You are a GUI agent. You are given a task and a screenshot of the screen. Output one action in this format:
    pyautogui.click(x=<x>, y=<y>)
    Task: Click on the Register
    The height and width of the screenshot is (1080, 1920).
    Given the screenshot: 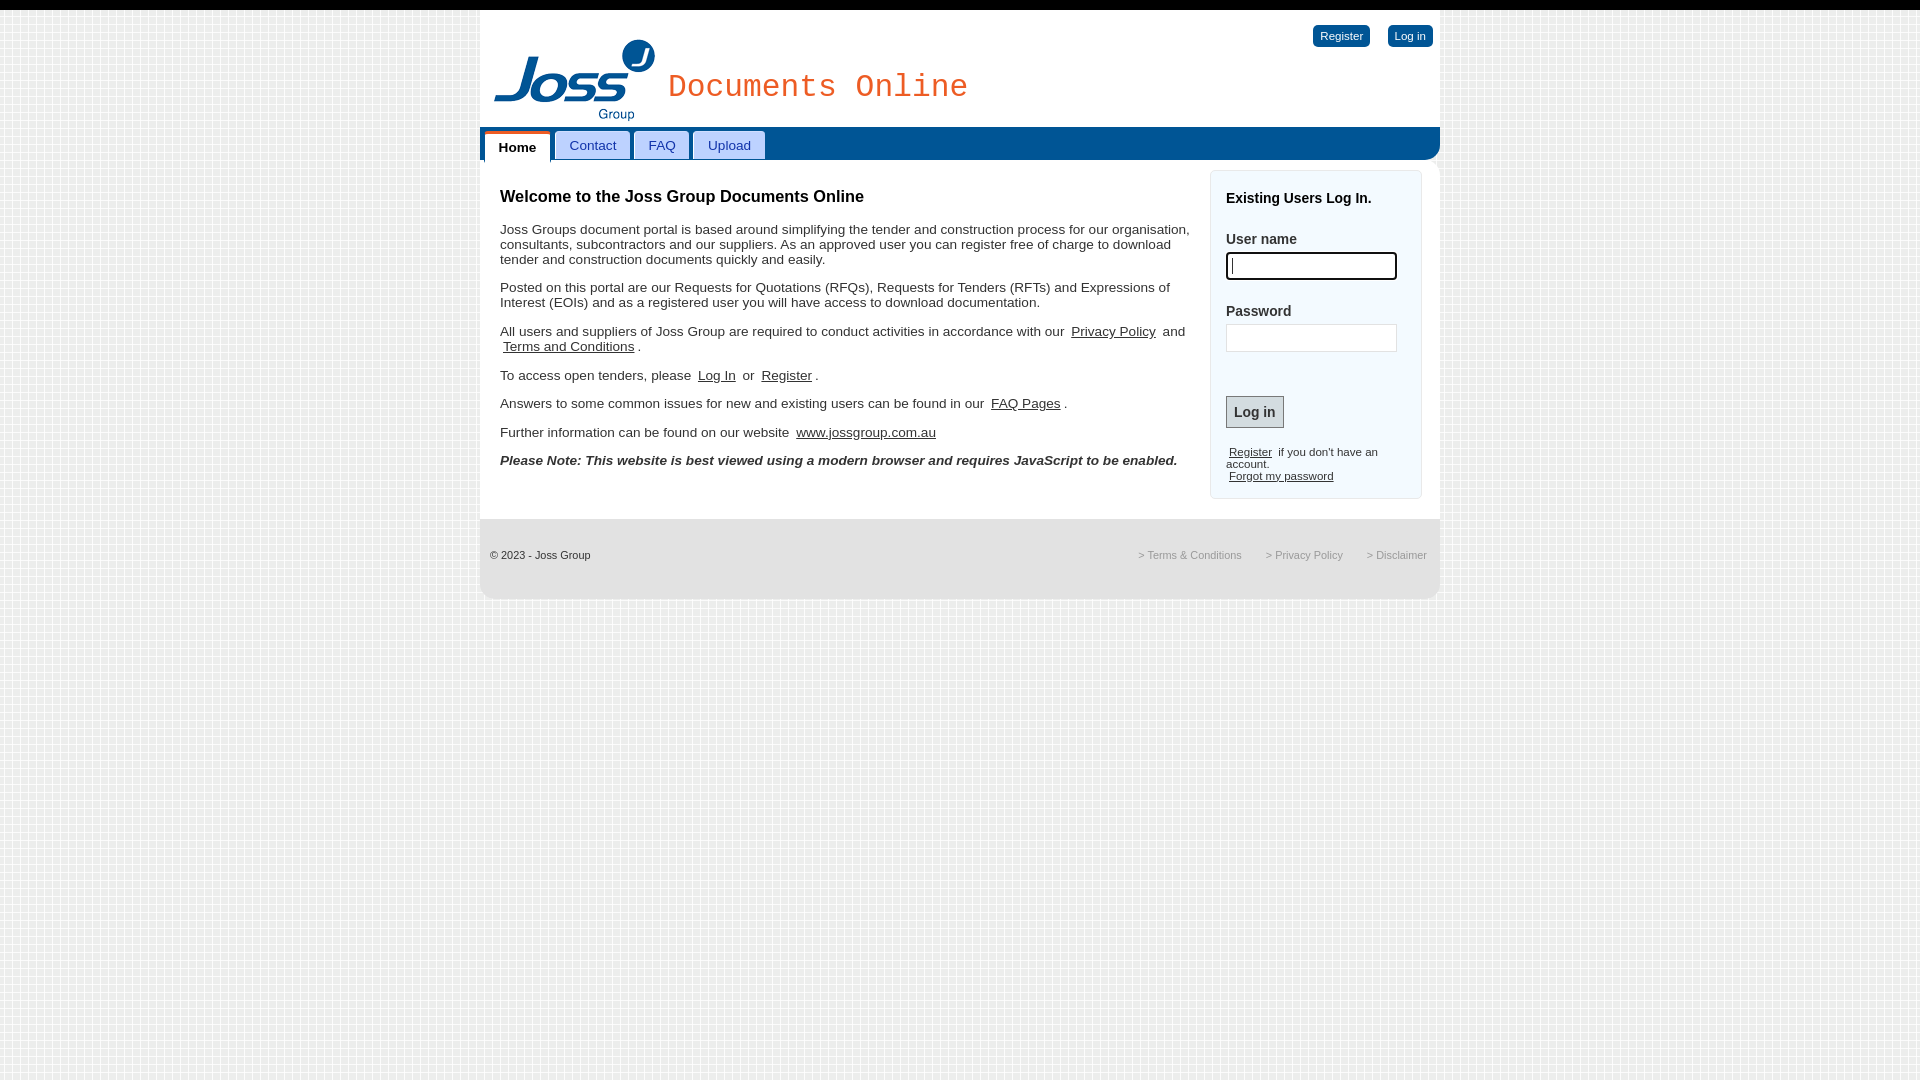 What is the action you would take?
    pyautogui.click(x=1342, y=36)
    